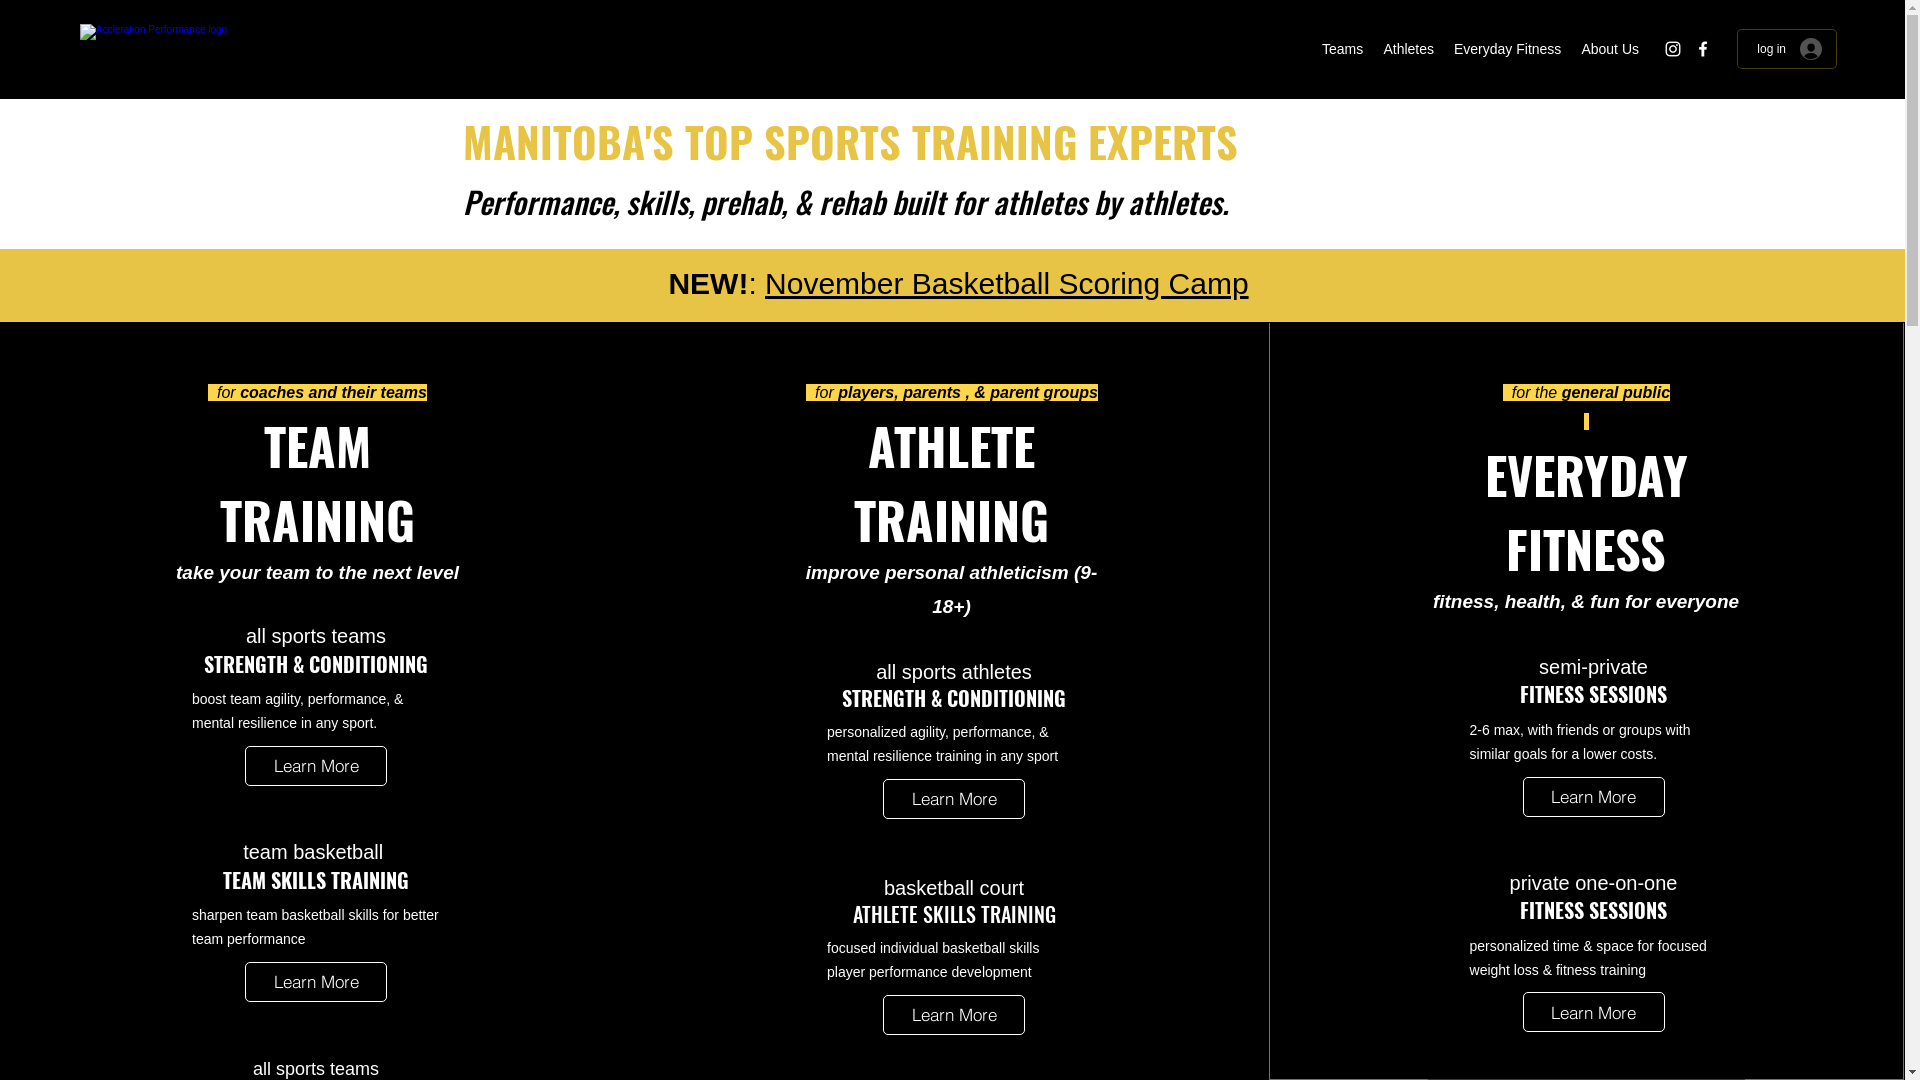 This screenshot has height=1080, width=1920. What do you see at coordinates (316, 766) in the screenshot?
I see `Learn More` at bounding box center [316, 766].